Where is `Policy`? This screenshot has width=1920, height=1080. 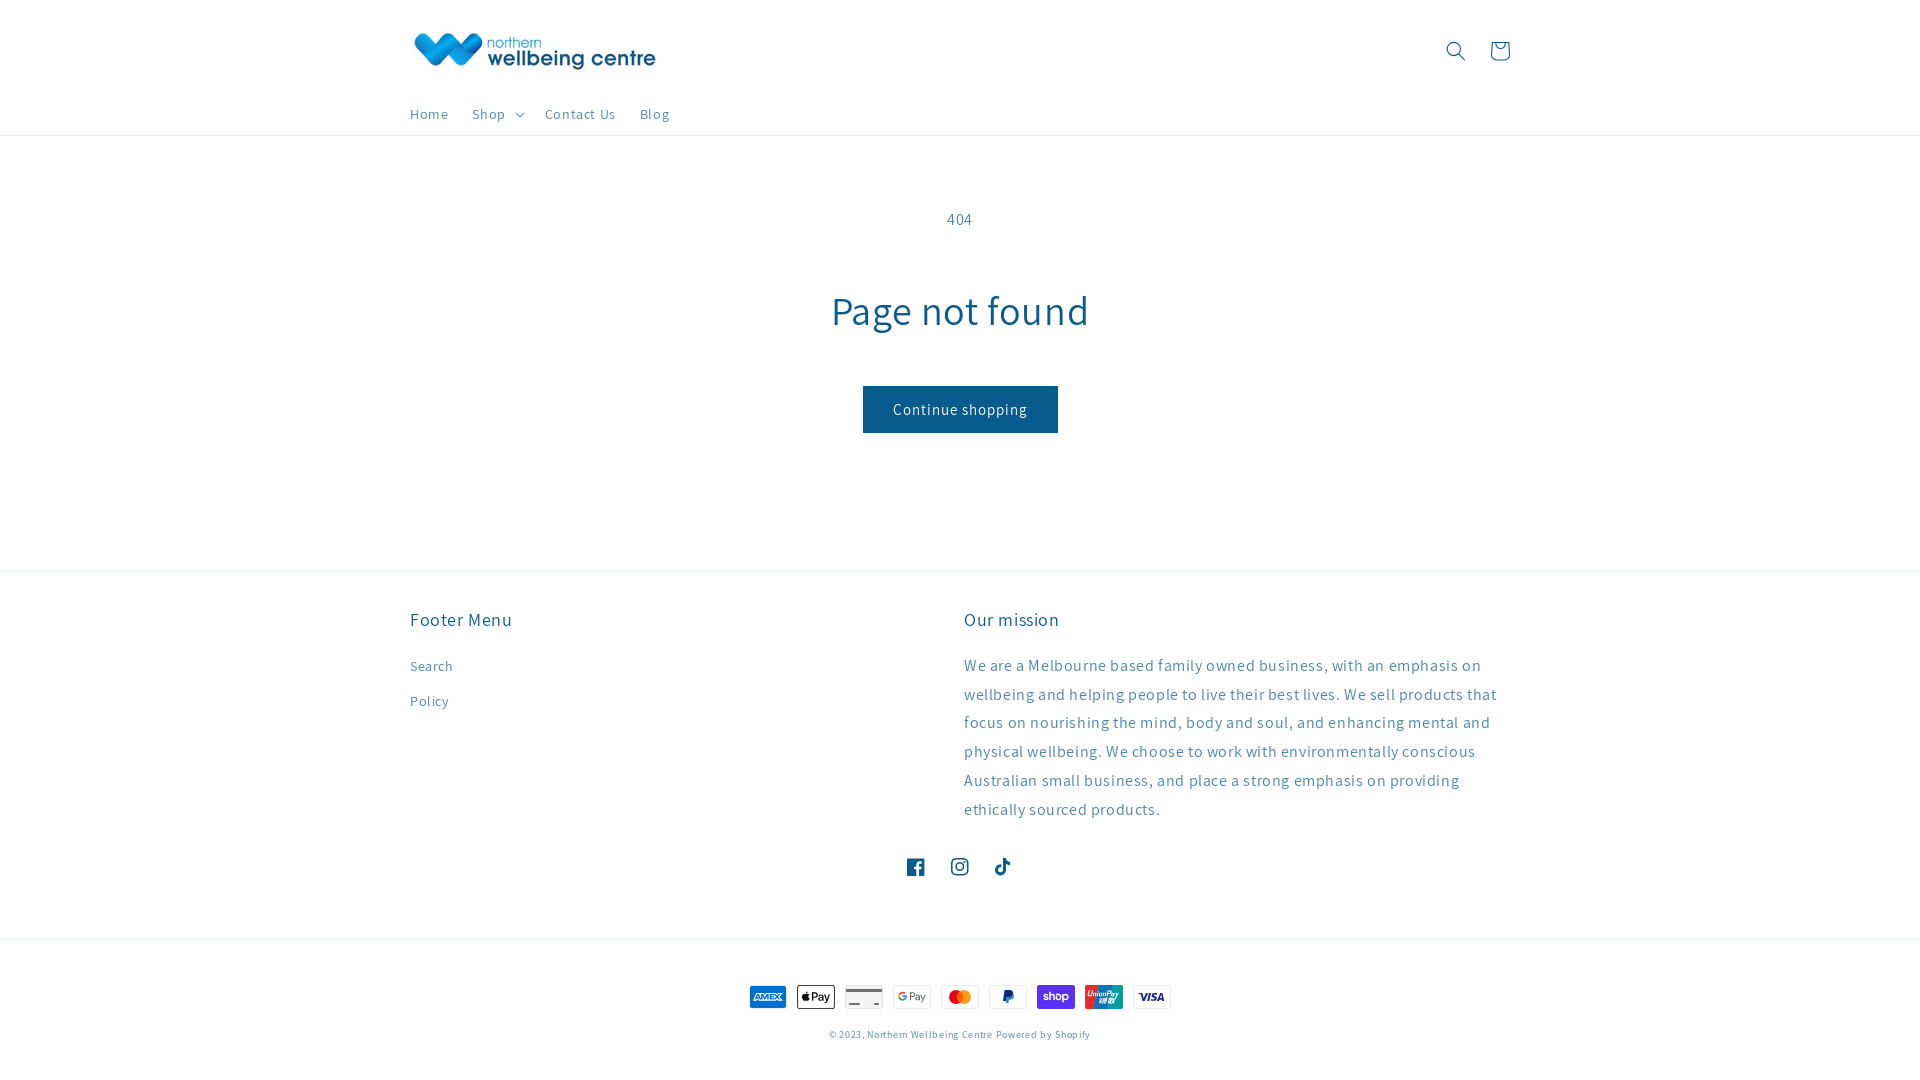
Policy is located at coordinates (430, 702).